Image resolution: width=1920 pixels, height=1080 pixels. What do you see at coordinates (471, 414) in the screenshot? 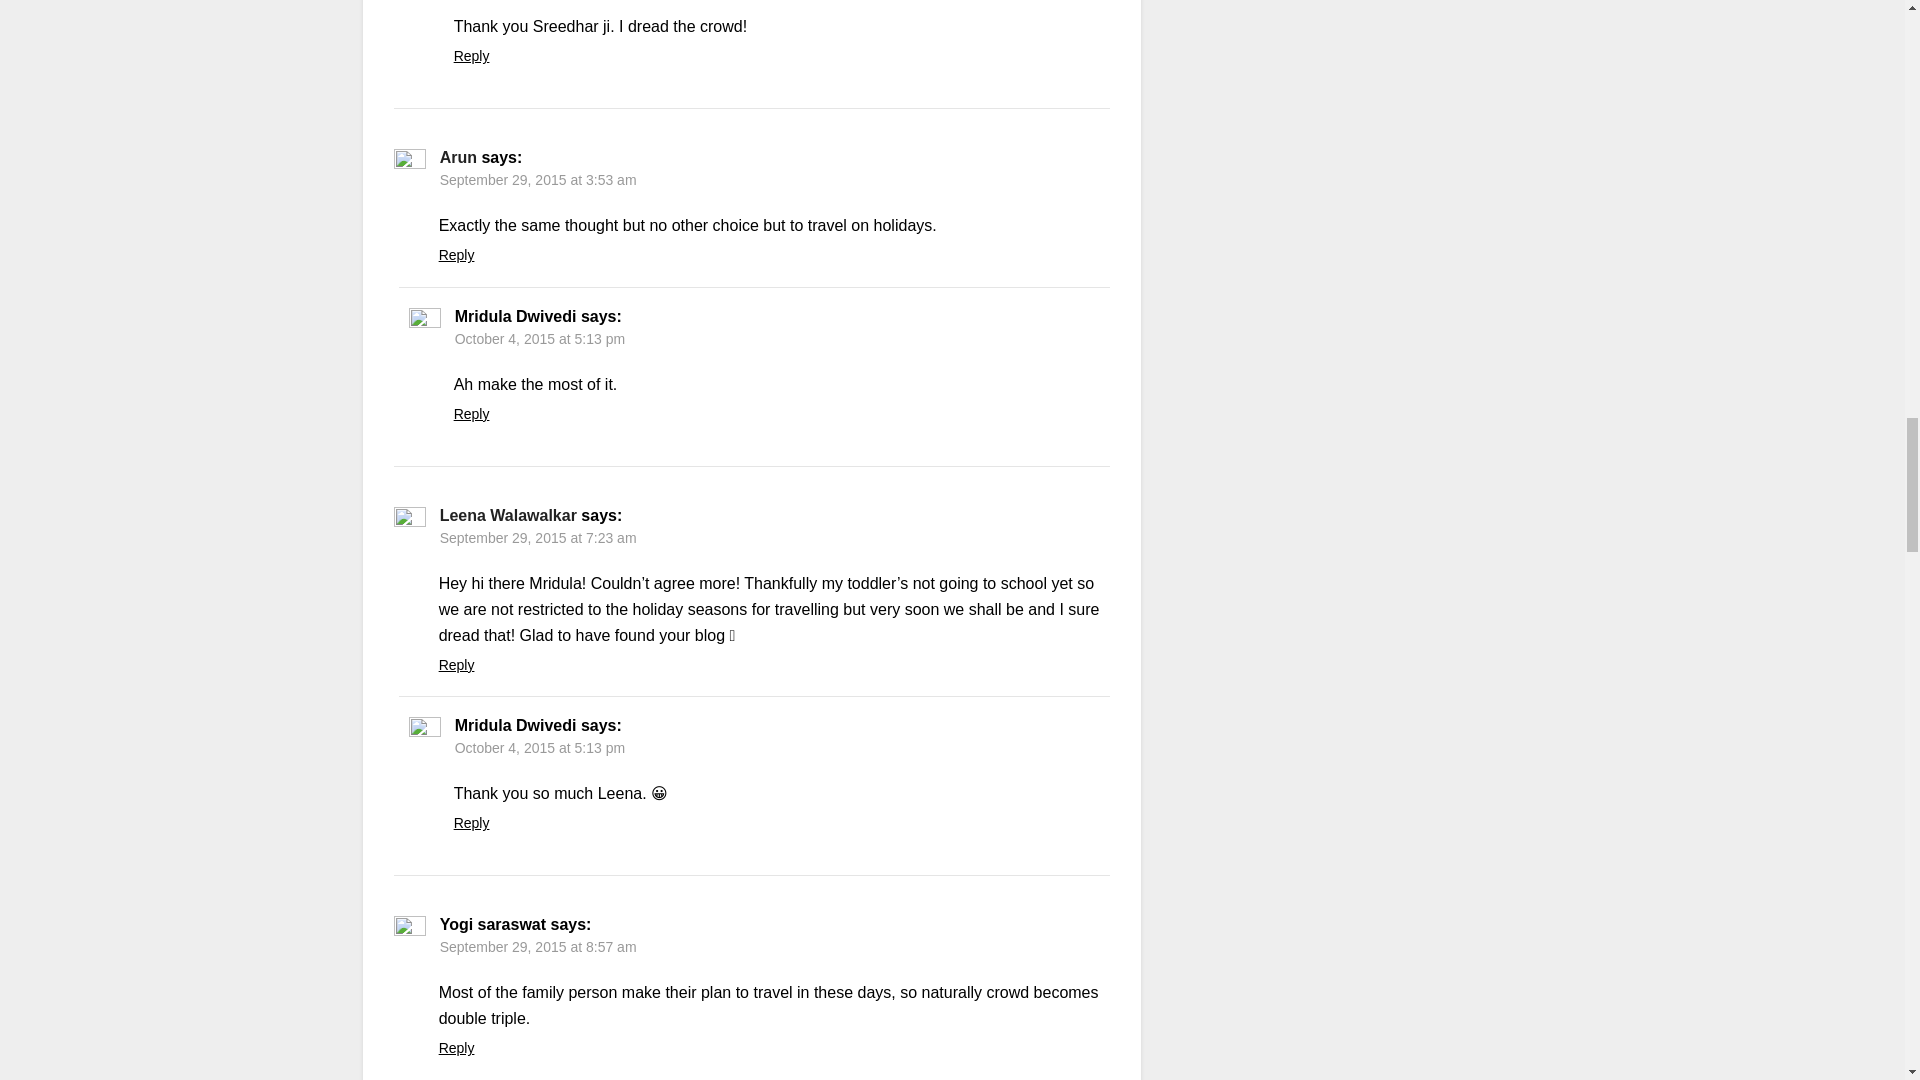
I see `Reply` at bounding box center [471, 414].